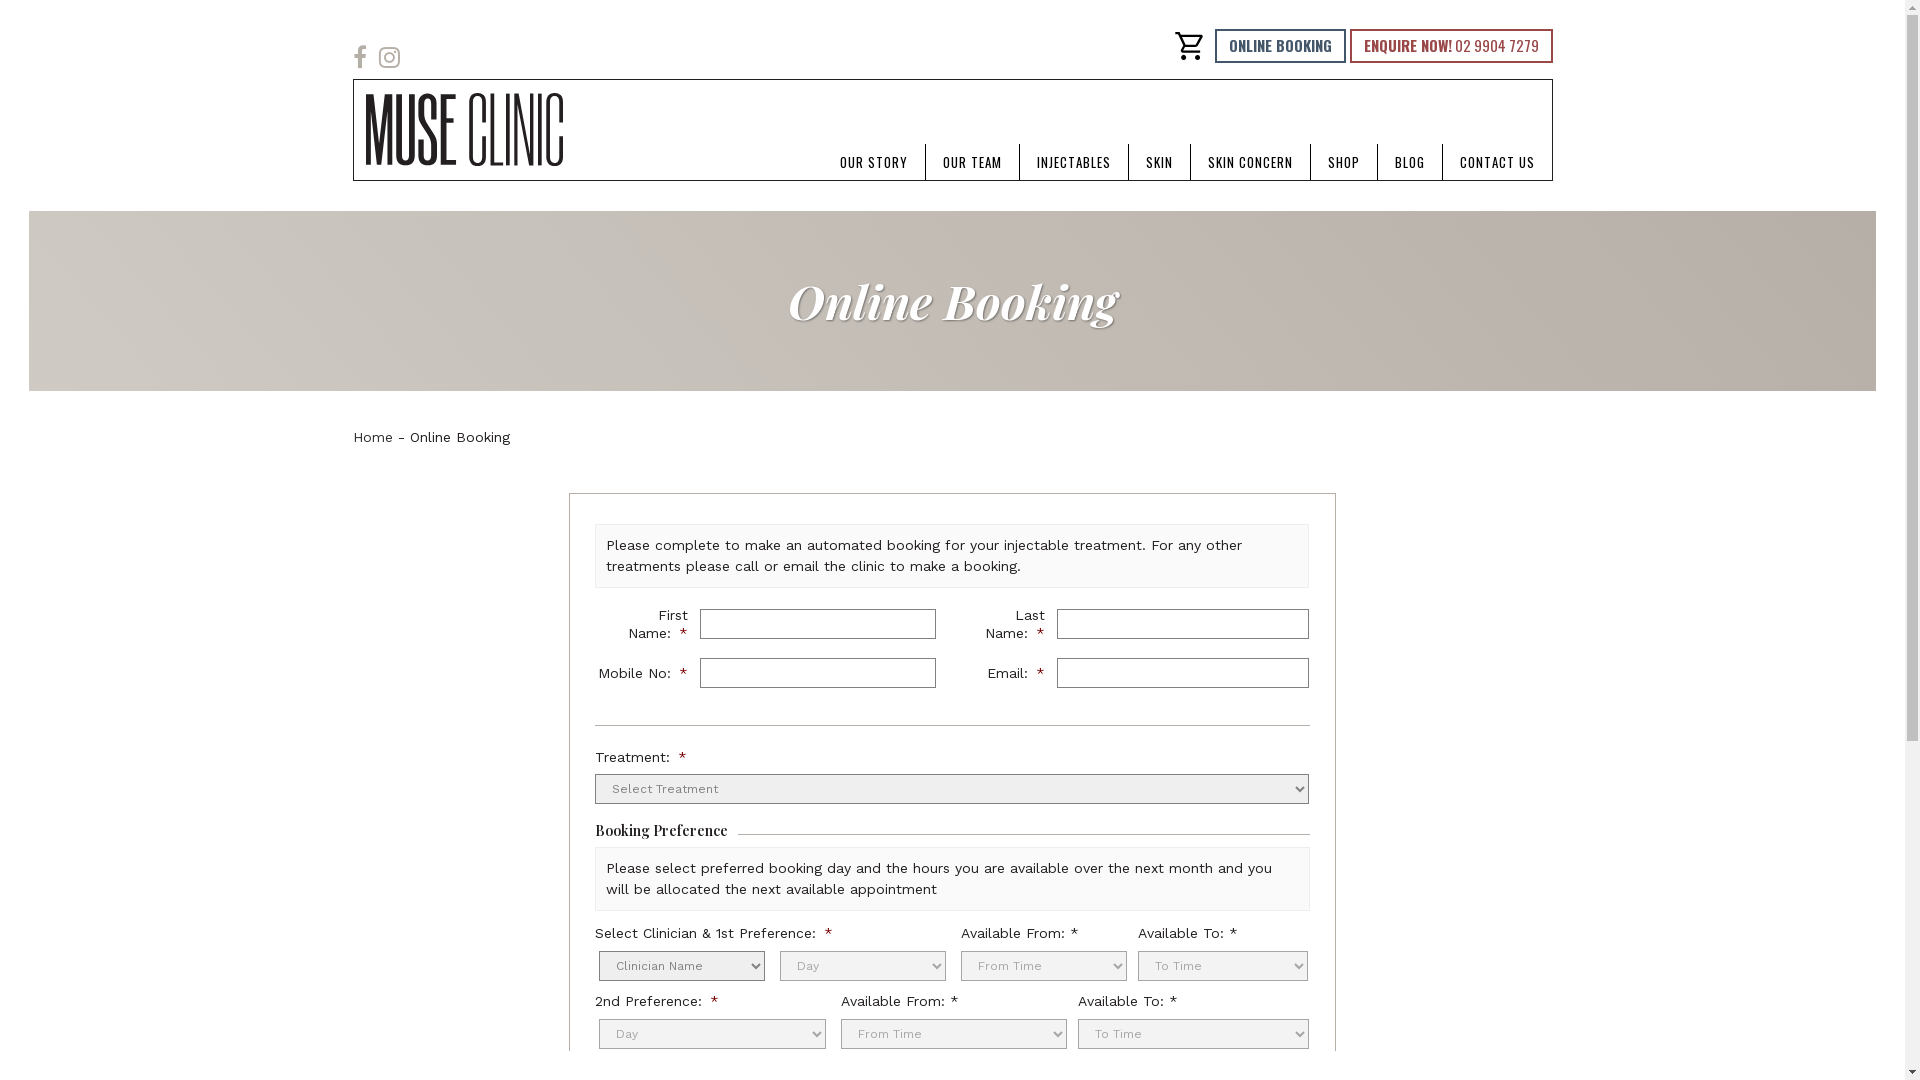 This screenshot has height=1080, width=1920. Describe the element at coordinates (1496, 162) in the screenshot. I see `CONTACT US` at that location.